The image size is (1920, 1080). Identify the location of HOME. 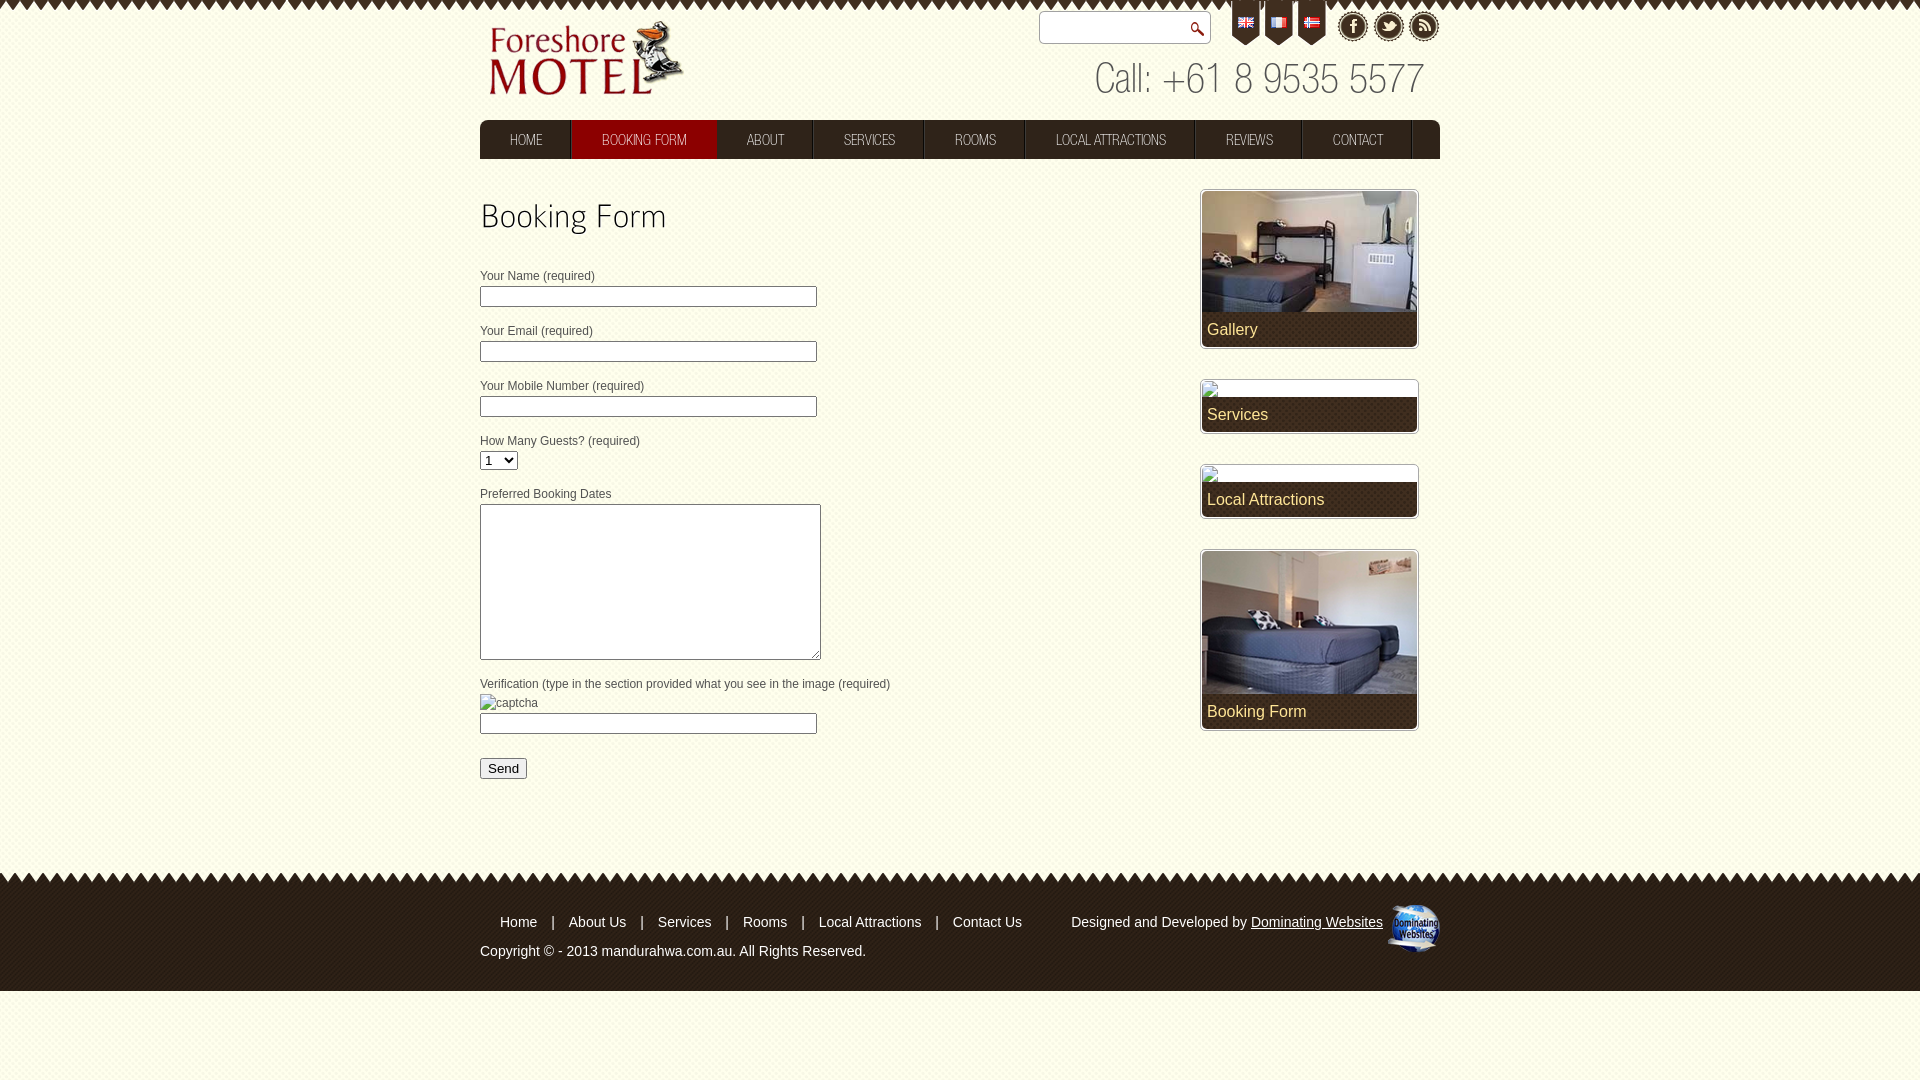
(526, 140).